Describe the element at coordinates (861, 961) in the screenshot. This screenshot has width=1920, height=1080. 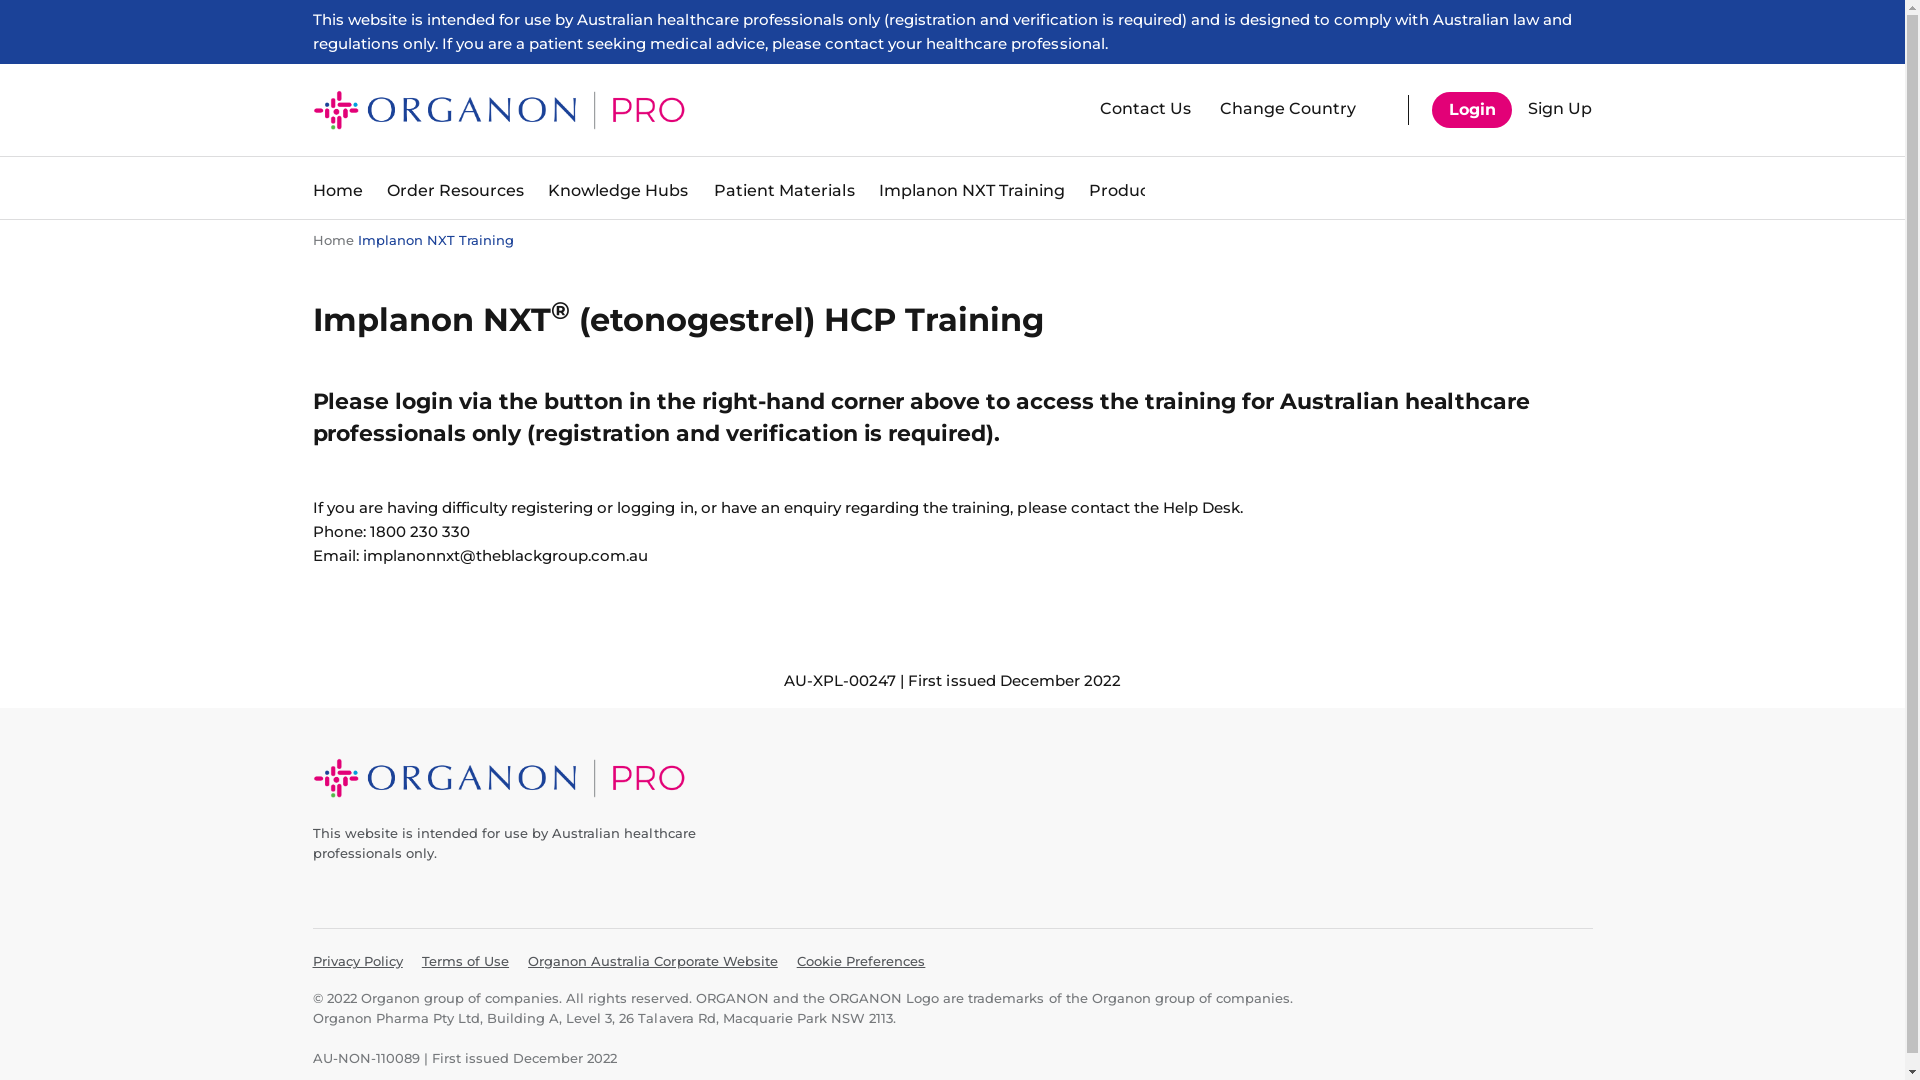
I see `Cookie Preferences` at that location.